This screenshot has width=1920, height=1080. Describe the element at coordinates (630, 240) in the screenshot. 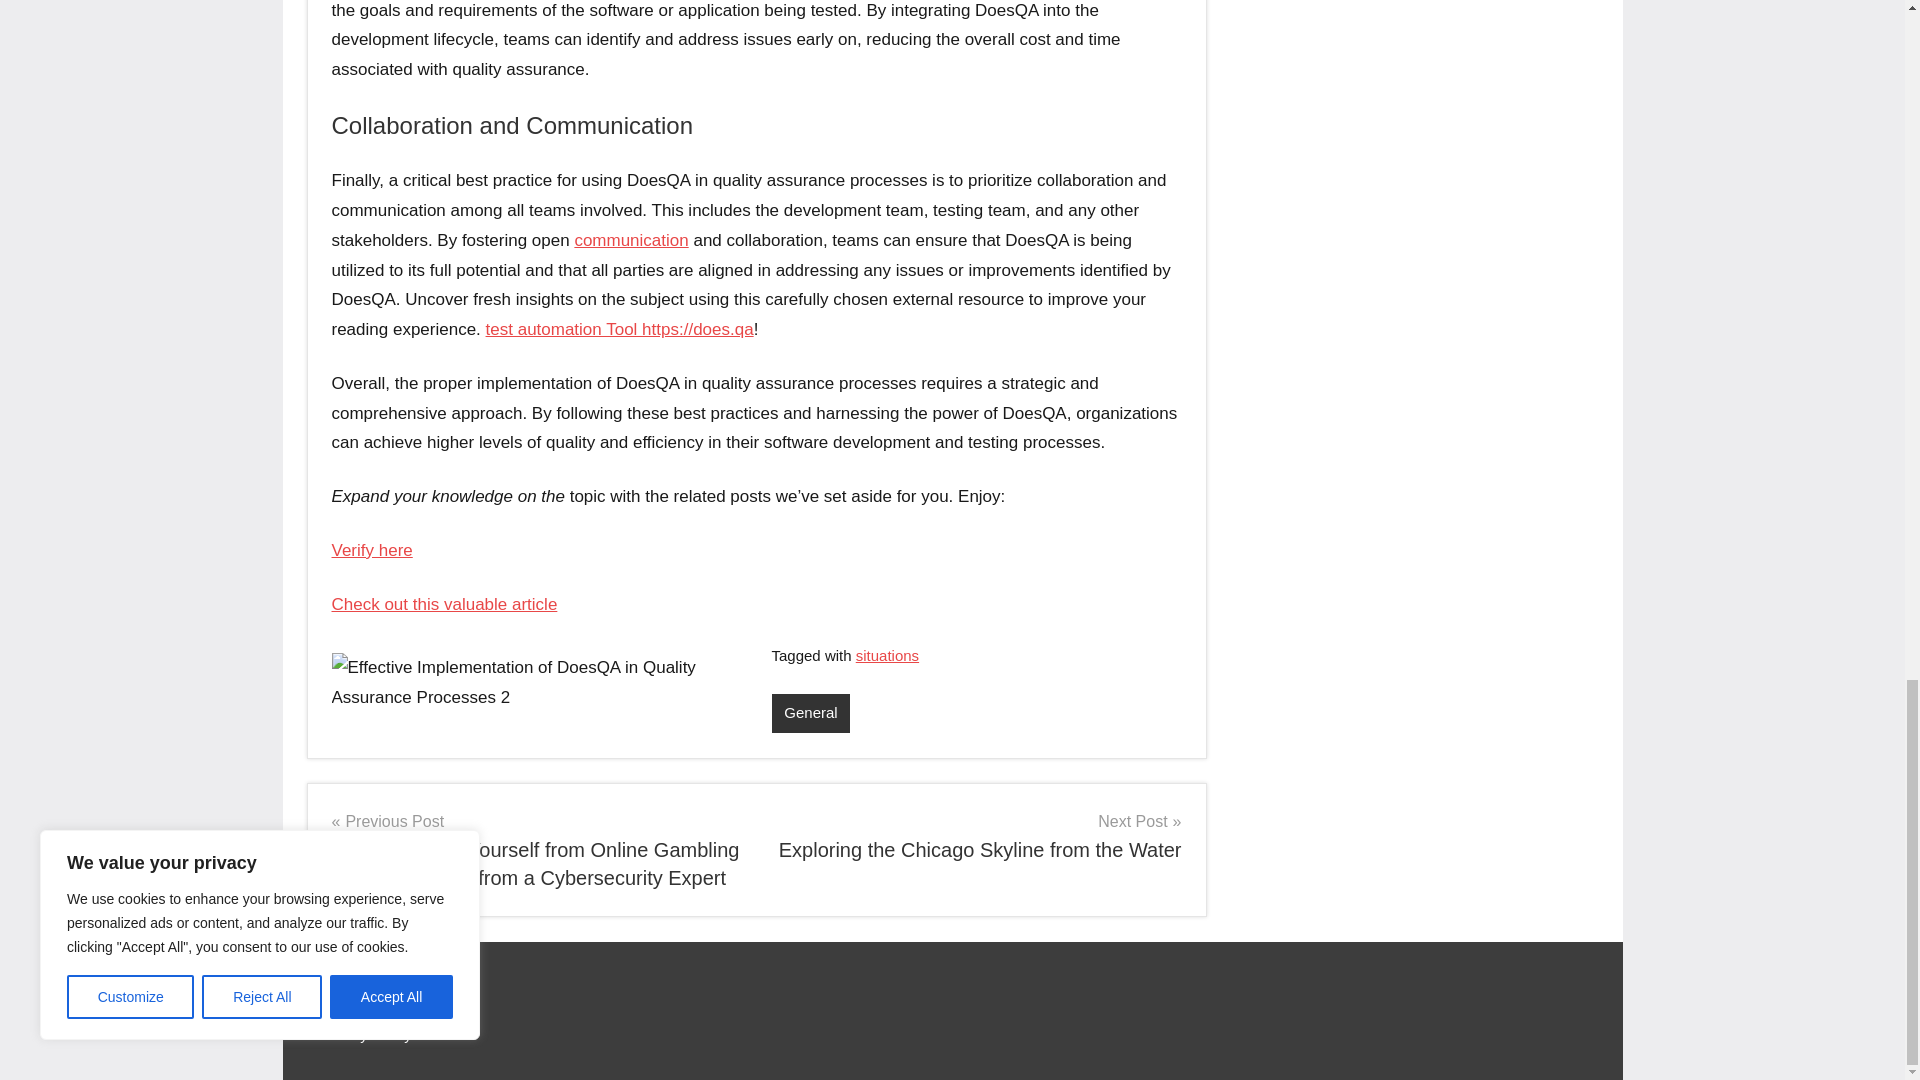

I see `communication` at that location.